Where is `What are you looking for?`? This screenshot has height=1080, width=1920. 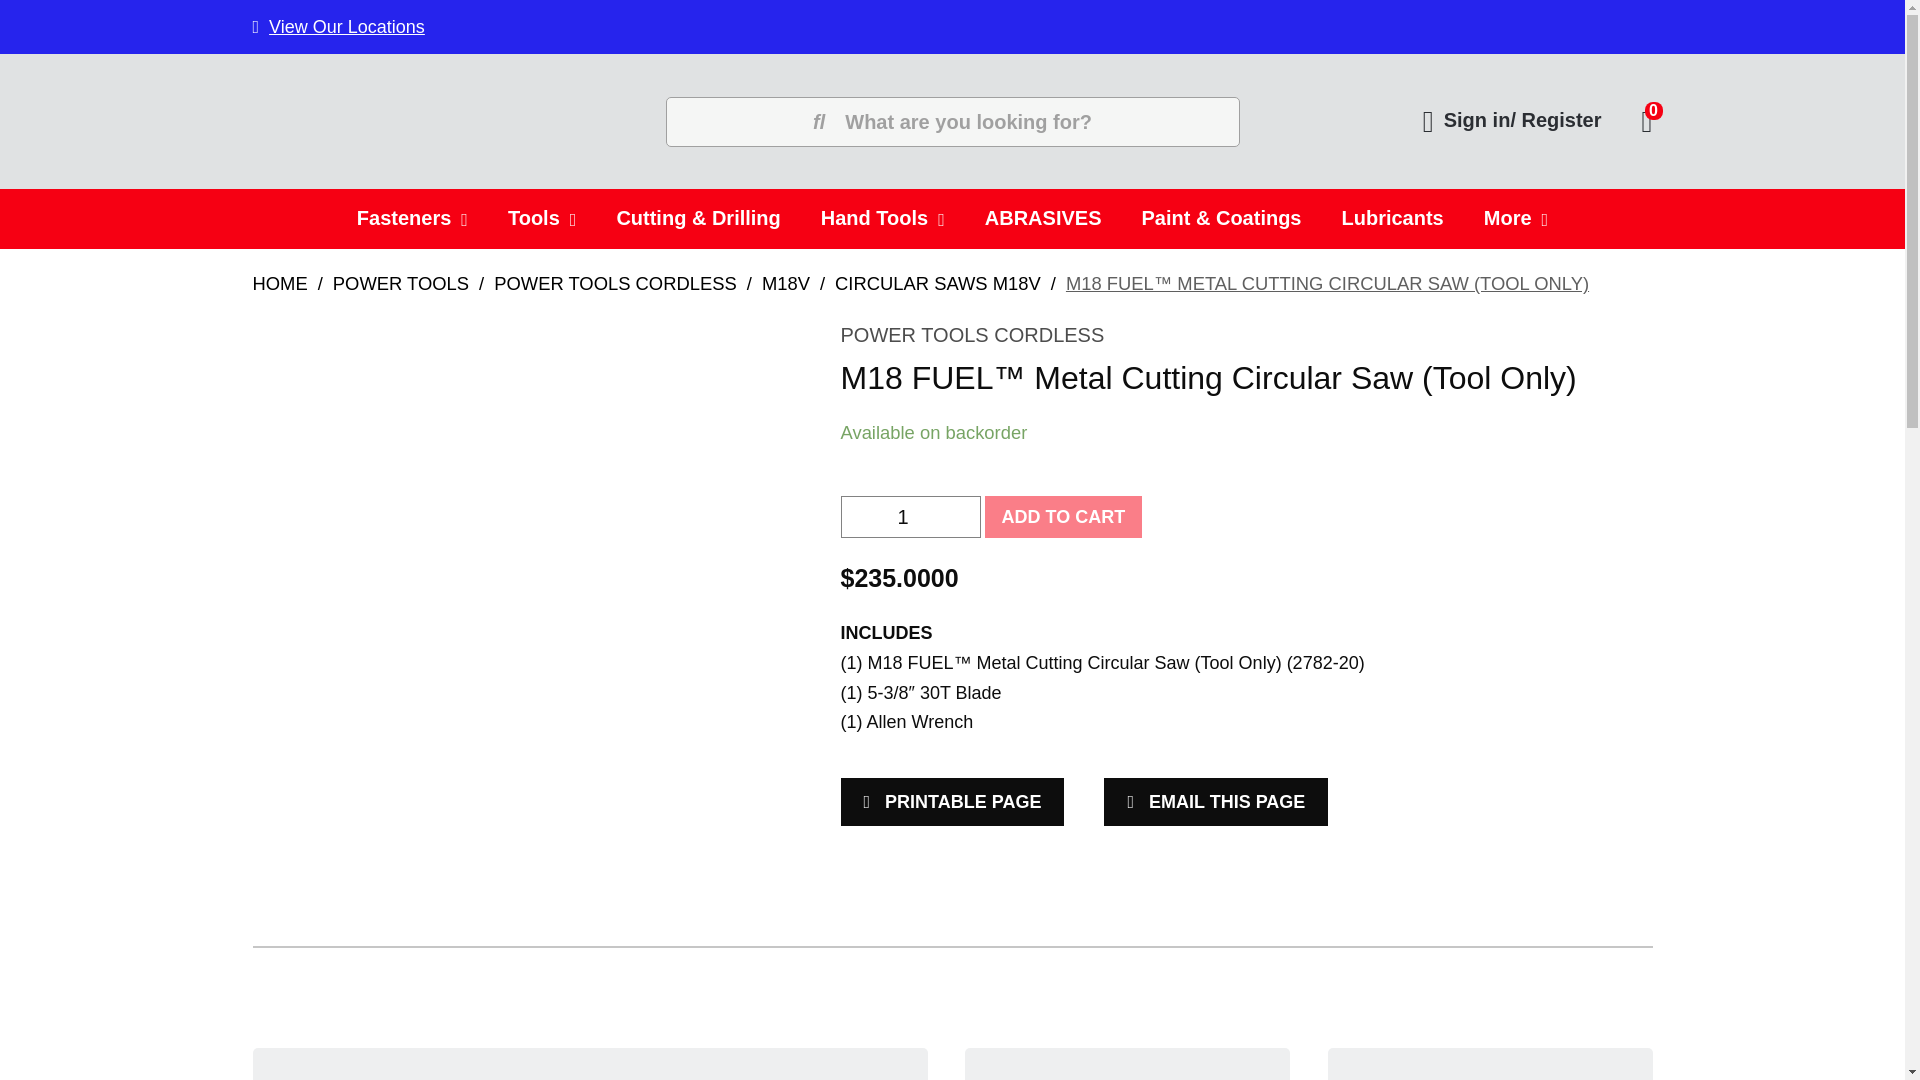
What are you looking for? is located at coordinates (953, 120).